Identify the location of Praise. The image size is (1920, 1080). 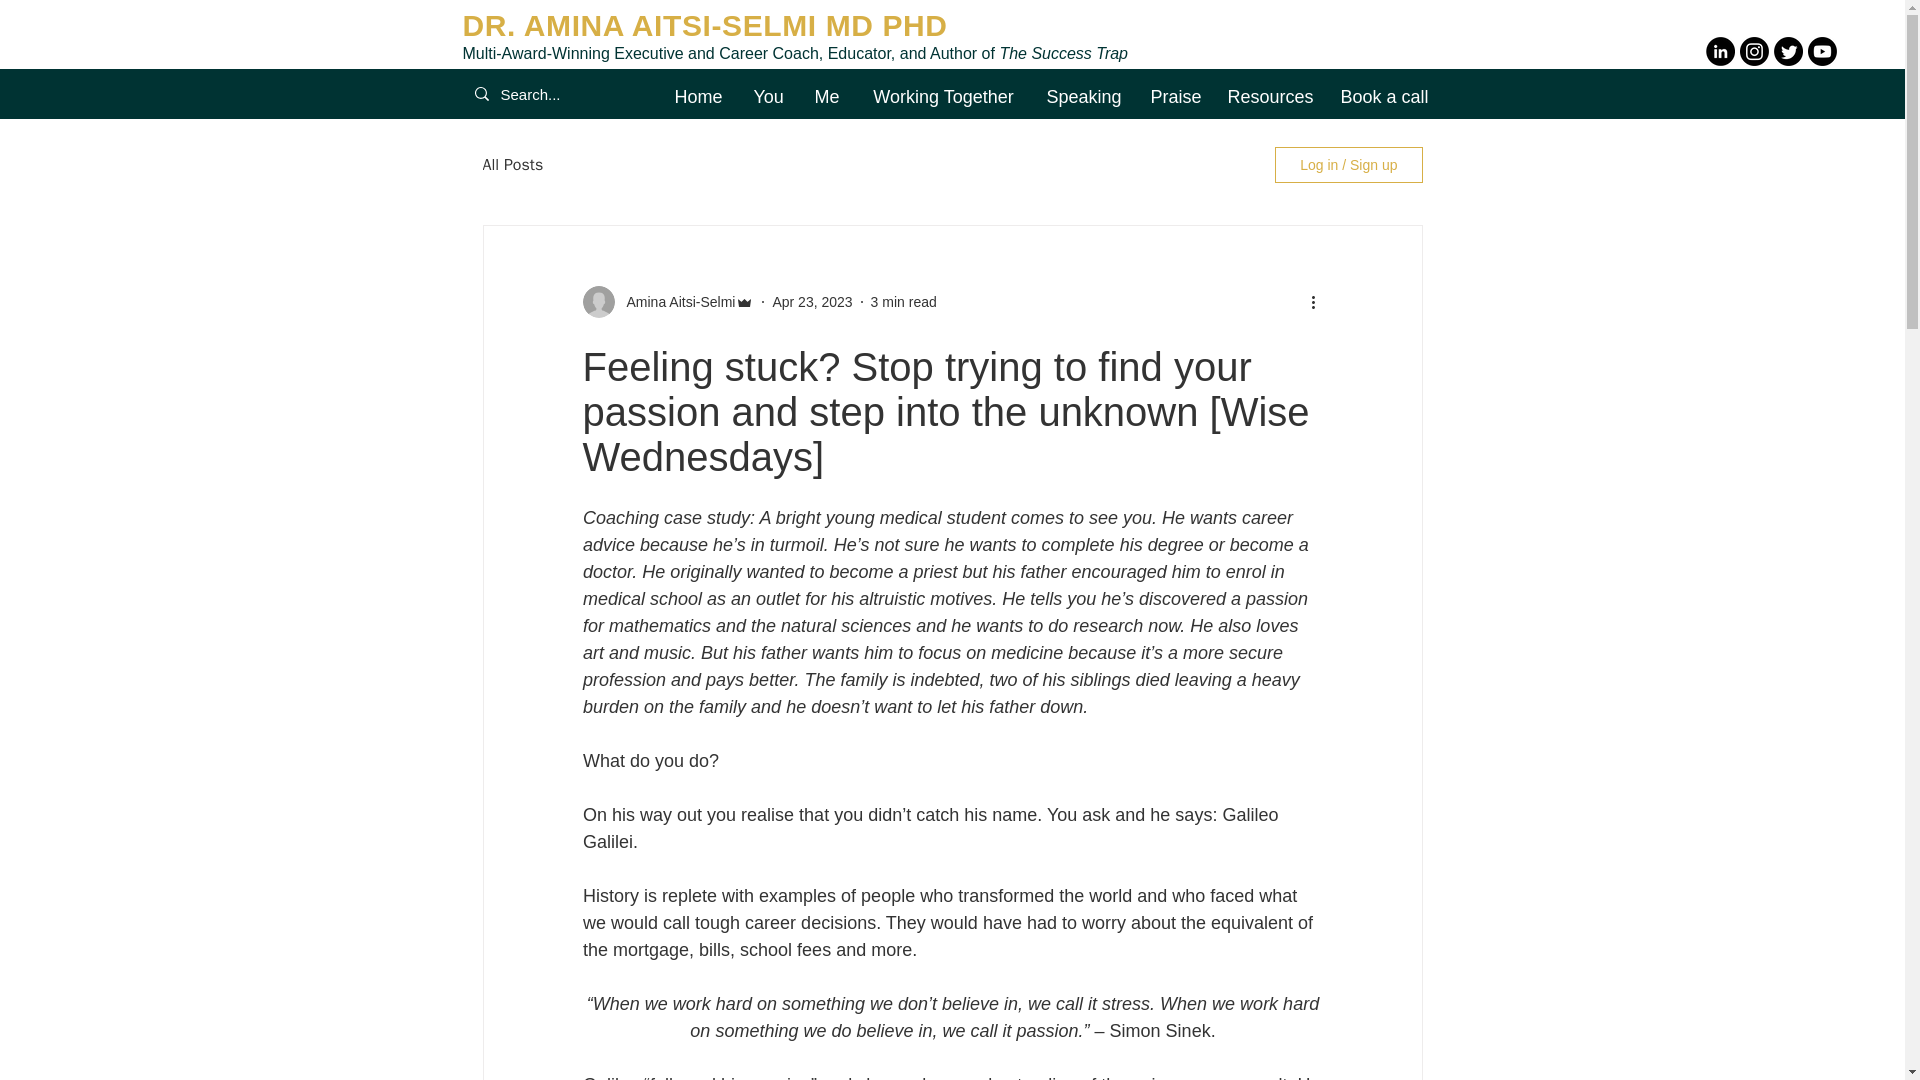
(1174, 97).